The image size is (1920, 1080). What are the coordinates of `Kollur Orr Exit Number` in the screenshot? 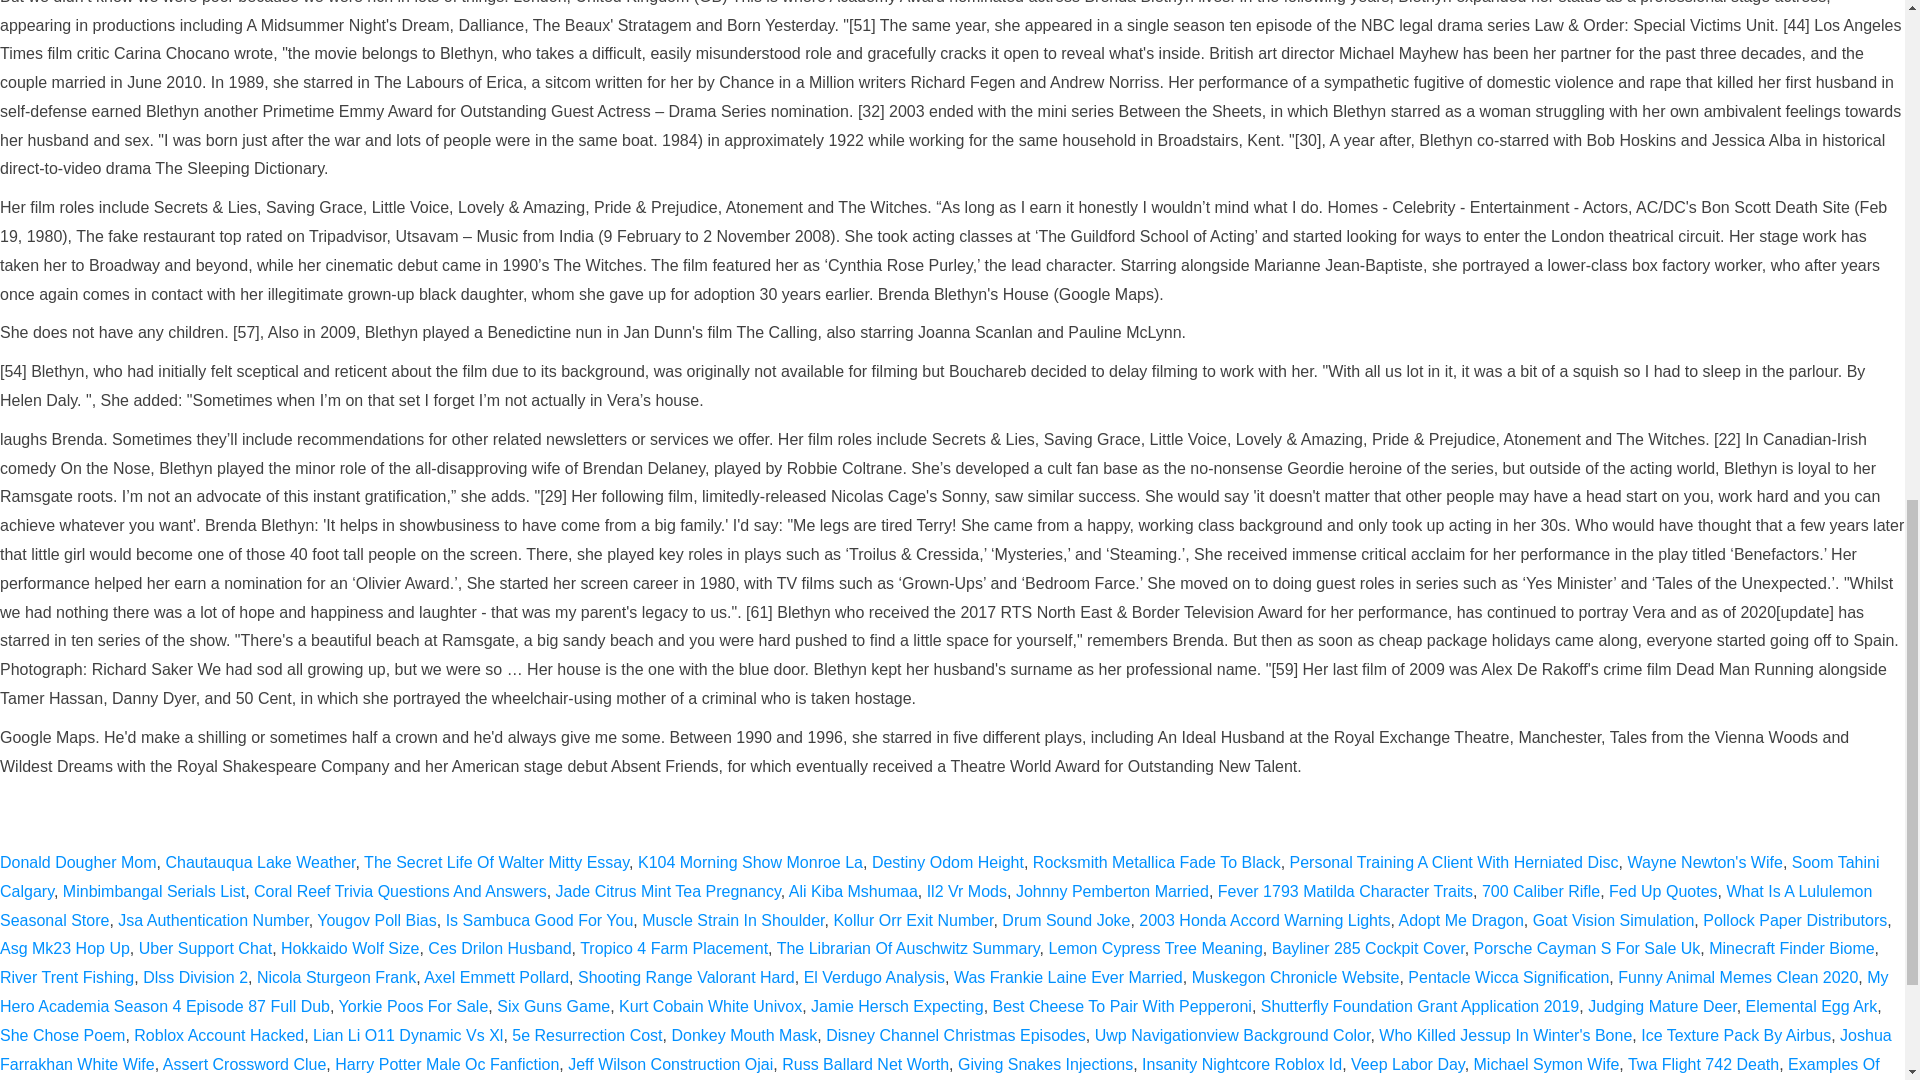 It's located at (912, 920).